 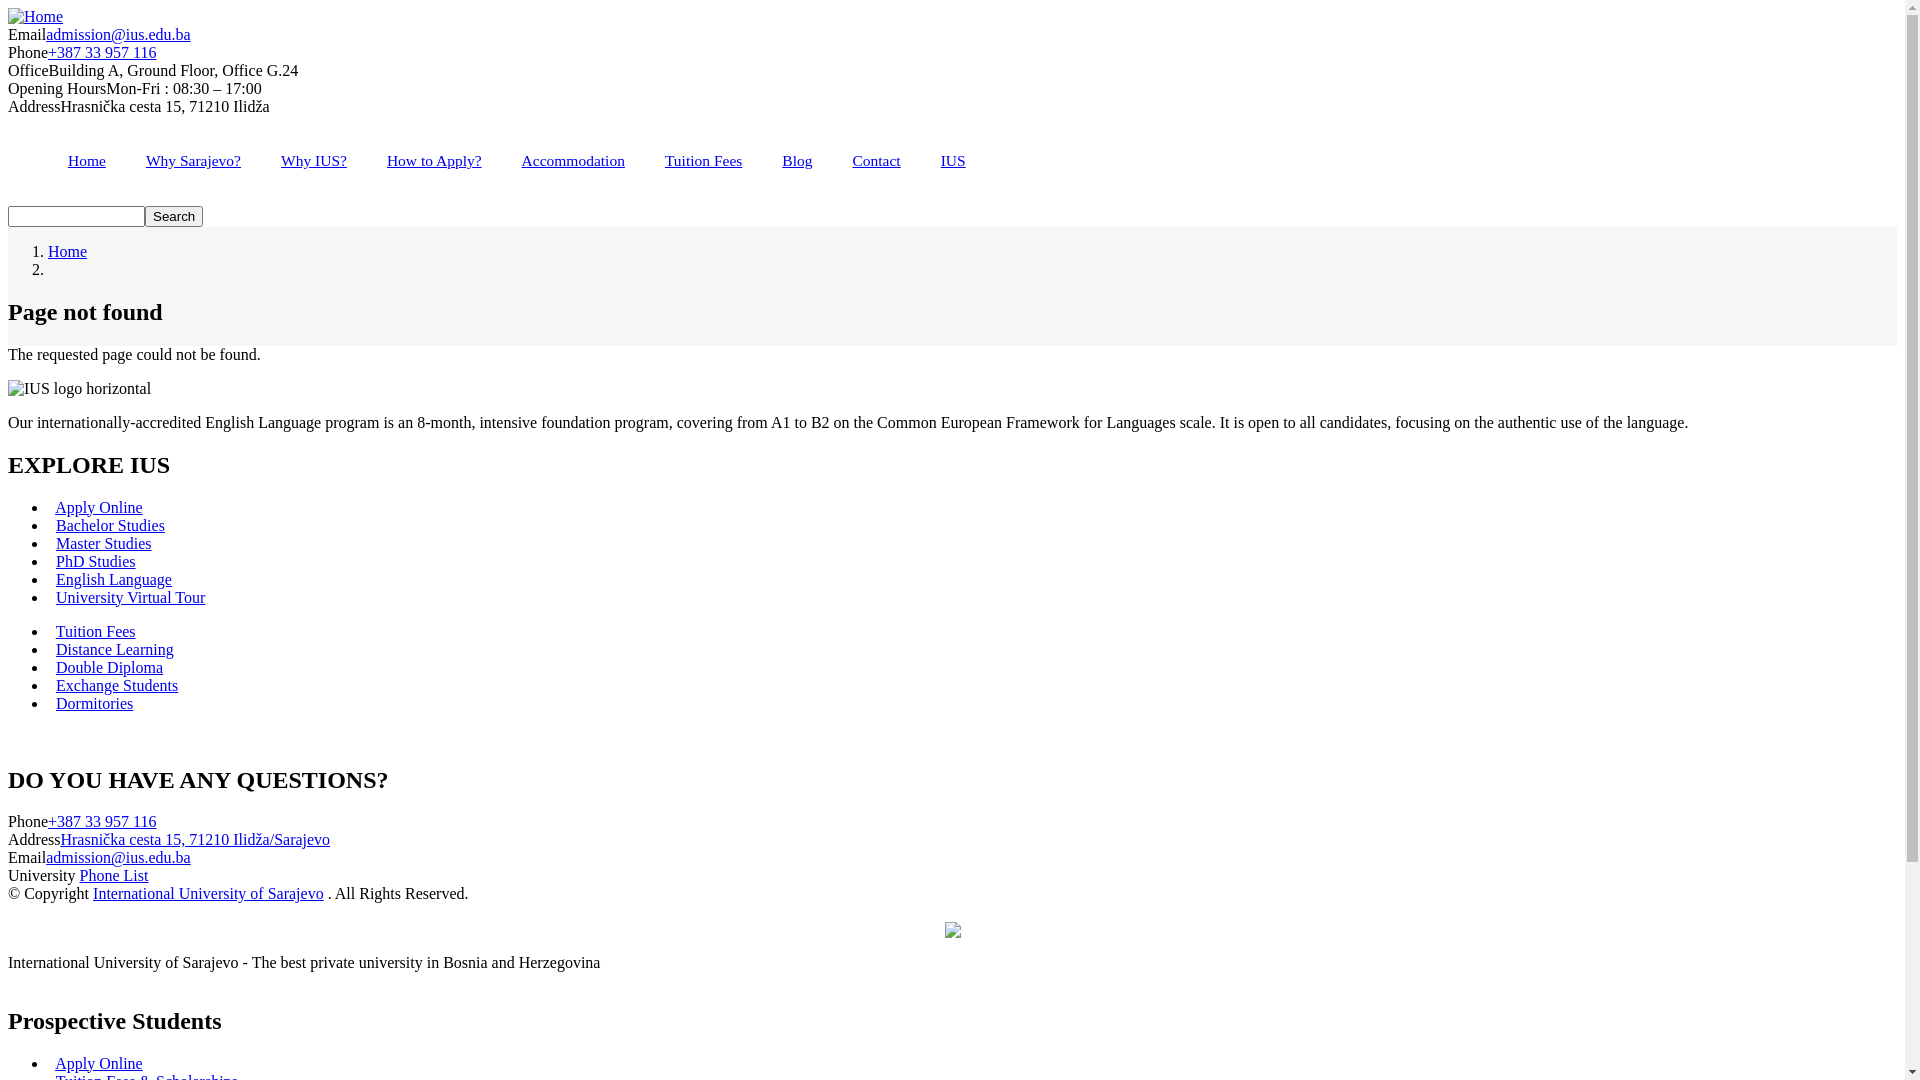 What do you see at coordinates (118, 858) in the screenshot?
I see `admission@ius.edu.ba` at bounding box center [118, 858].